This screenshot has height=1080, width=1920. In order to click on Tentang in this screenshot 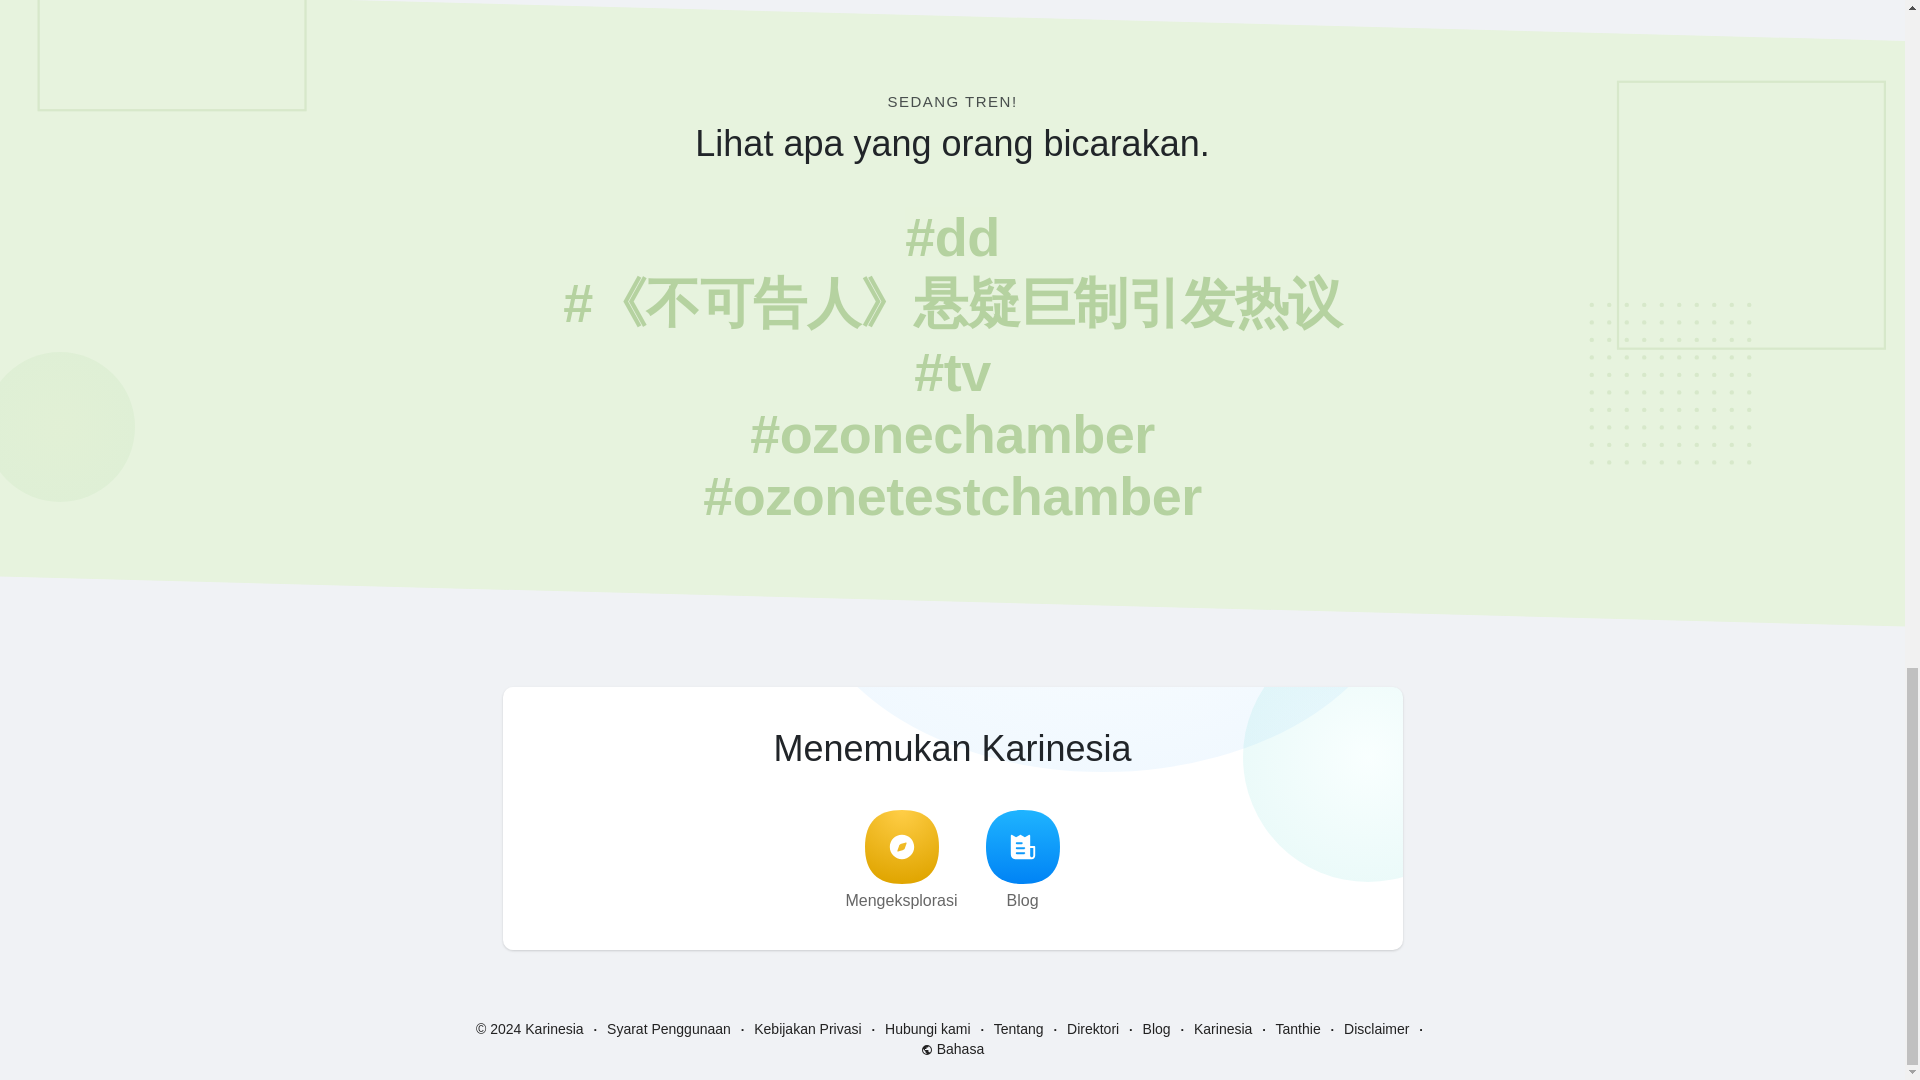, I will do `click(1019, 1028)`.